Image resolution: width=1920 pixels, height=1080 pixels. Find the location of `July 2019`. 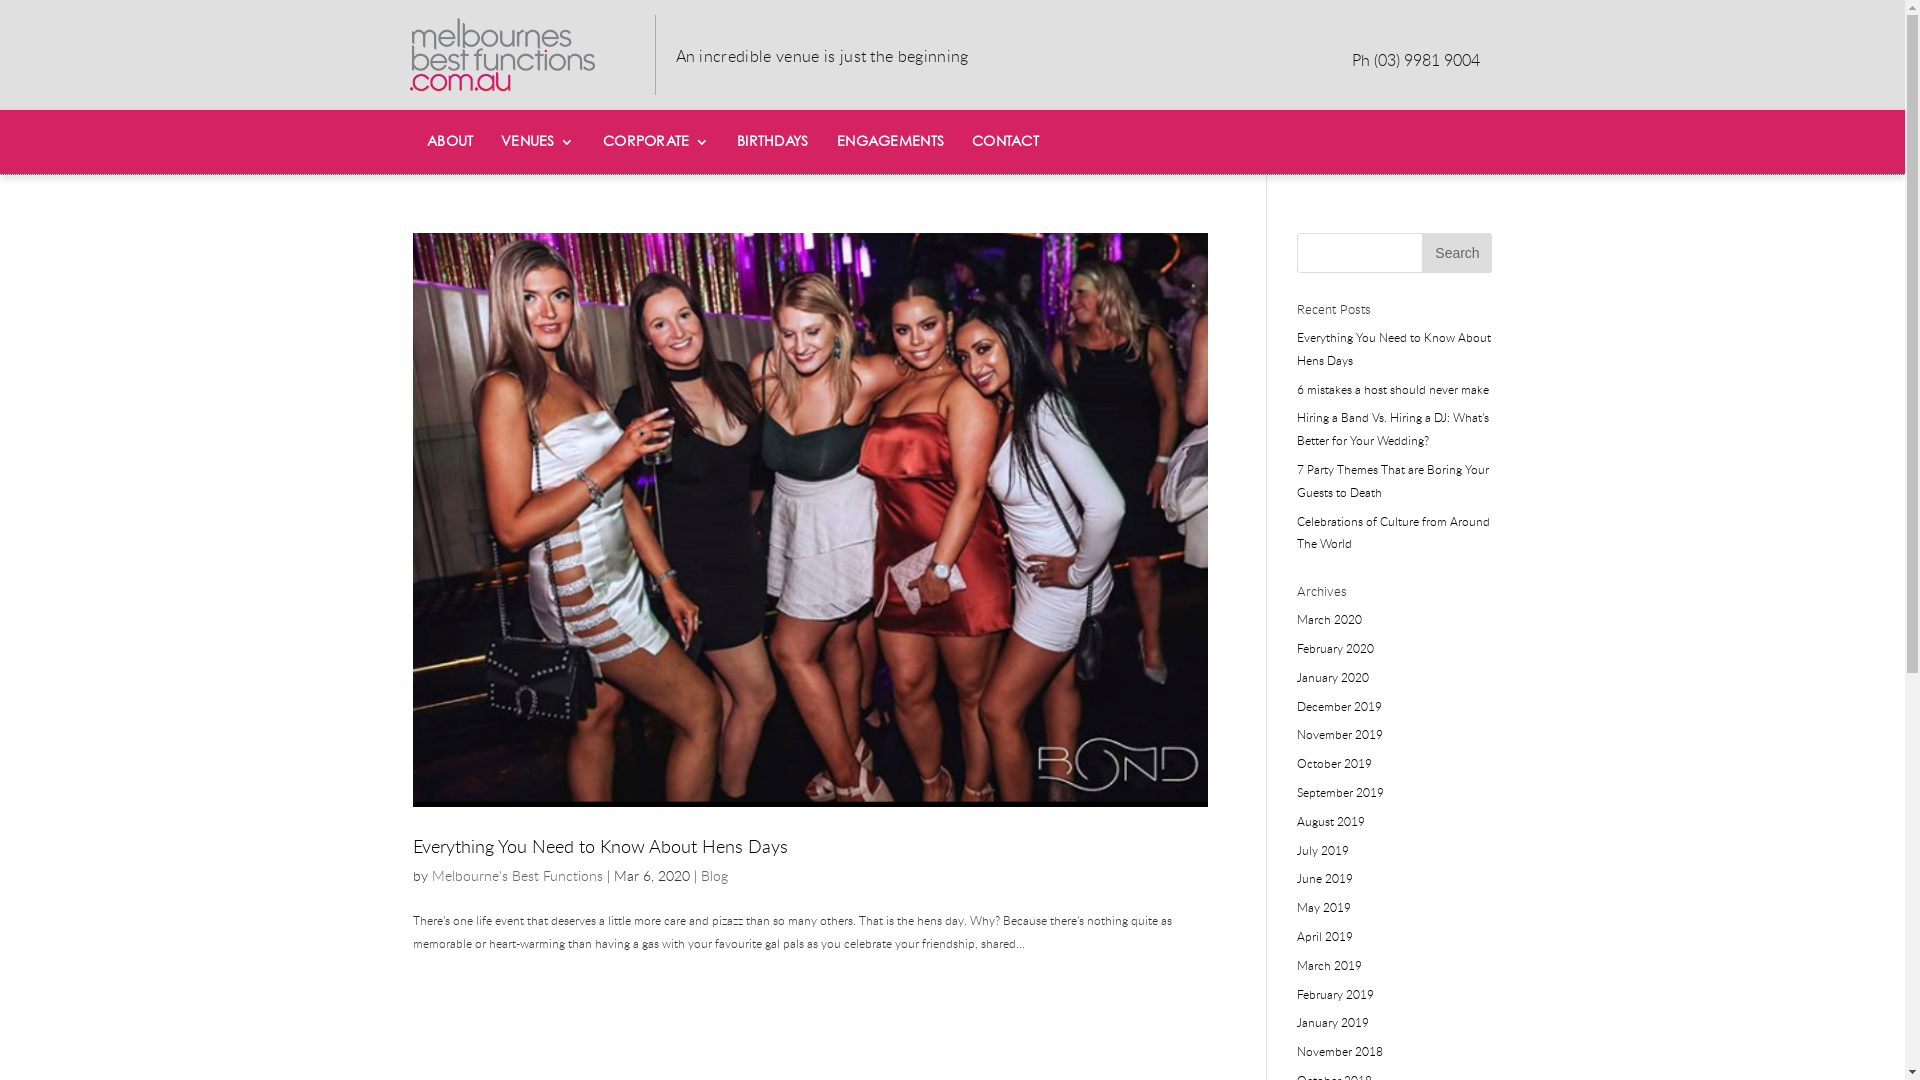

July 2019 is located at coordinates (1323, 850).